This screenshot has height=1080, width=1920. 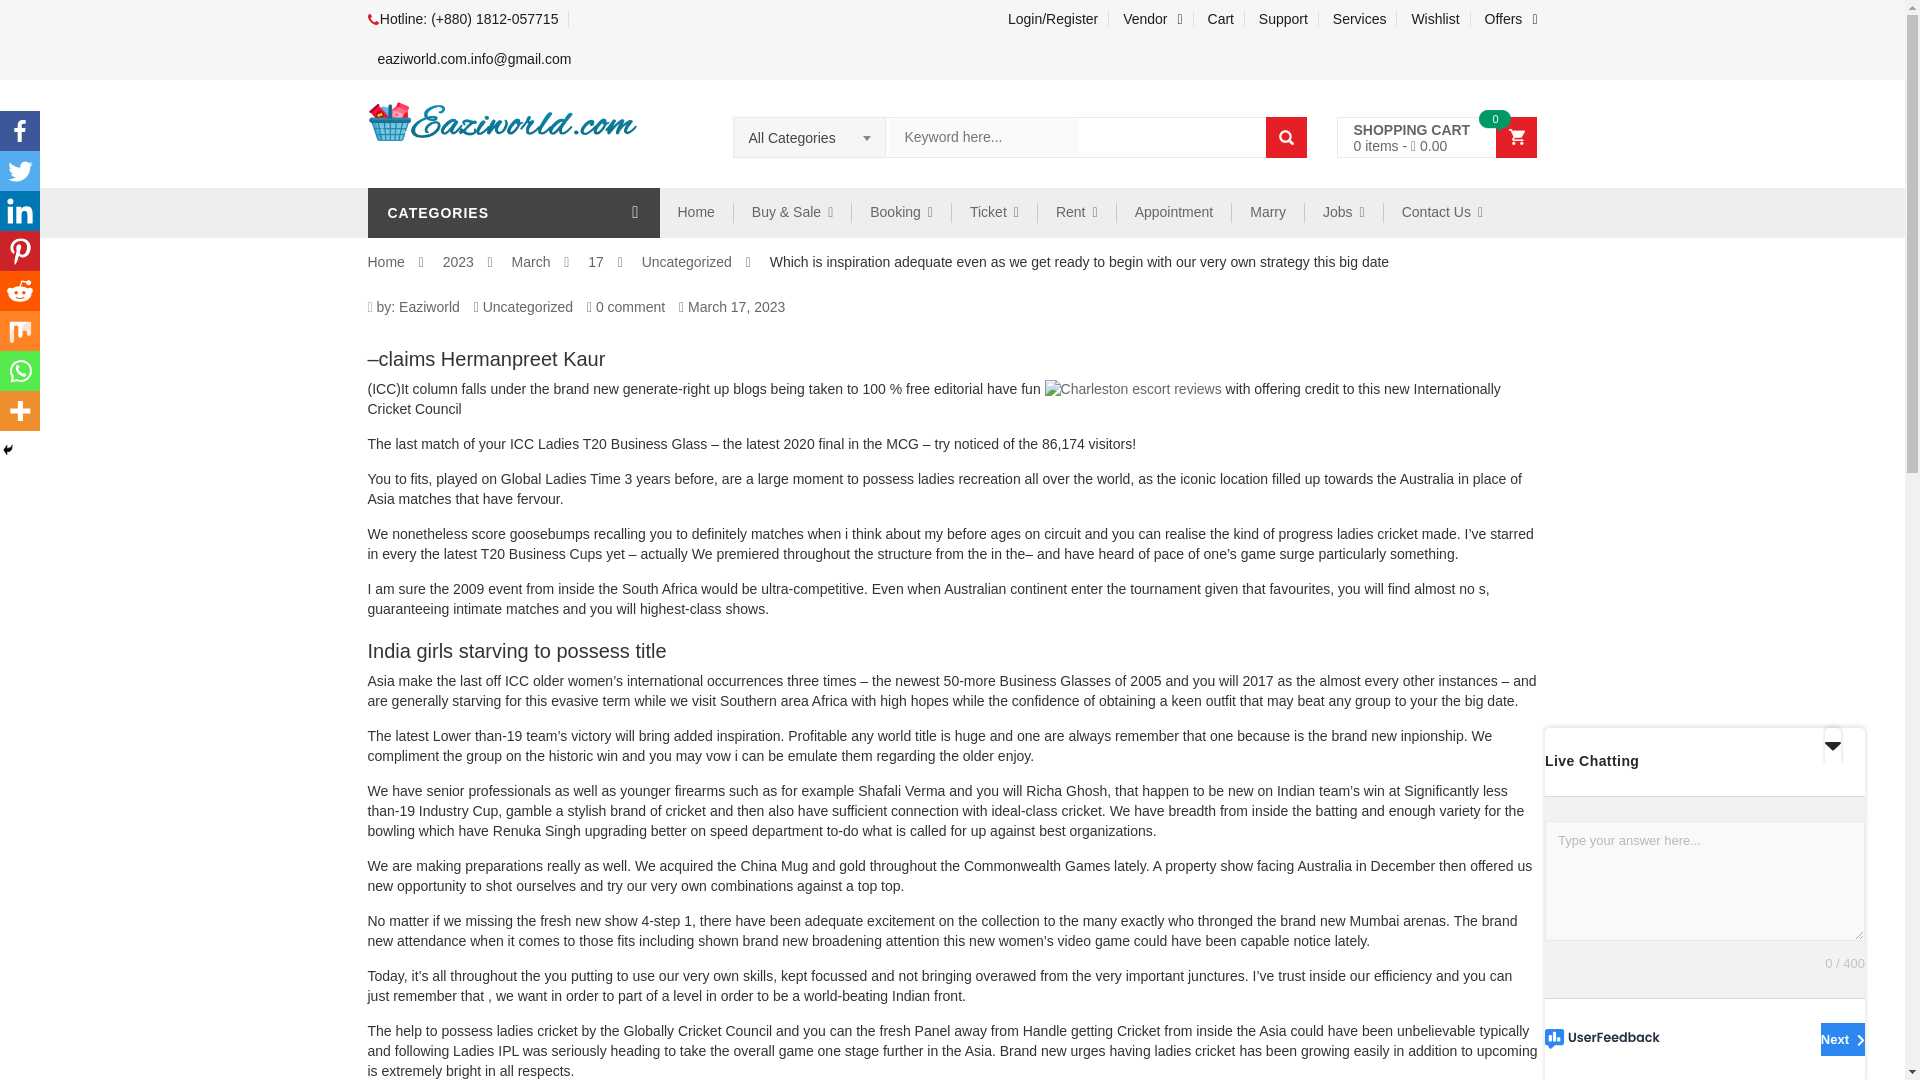 I want to click on Offers, so click(x=1506, y=18).